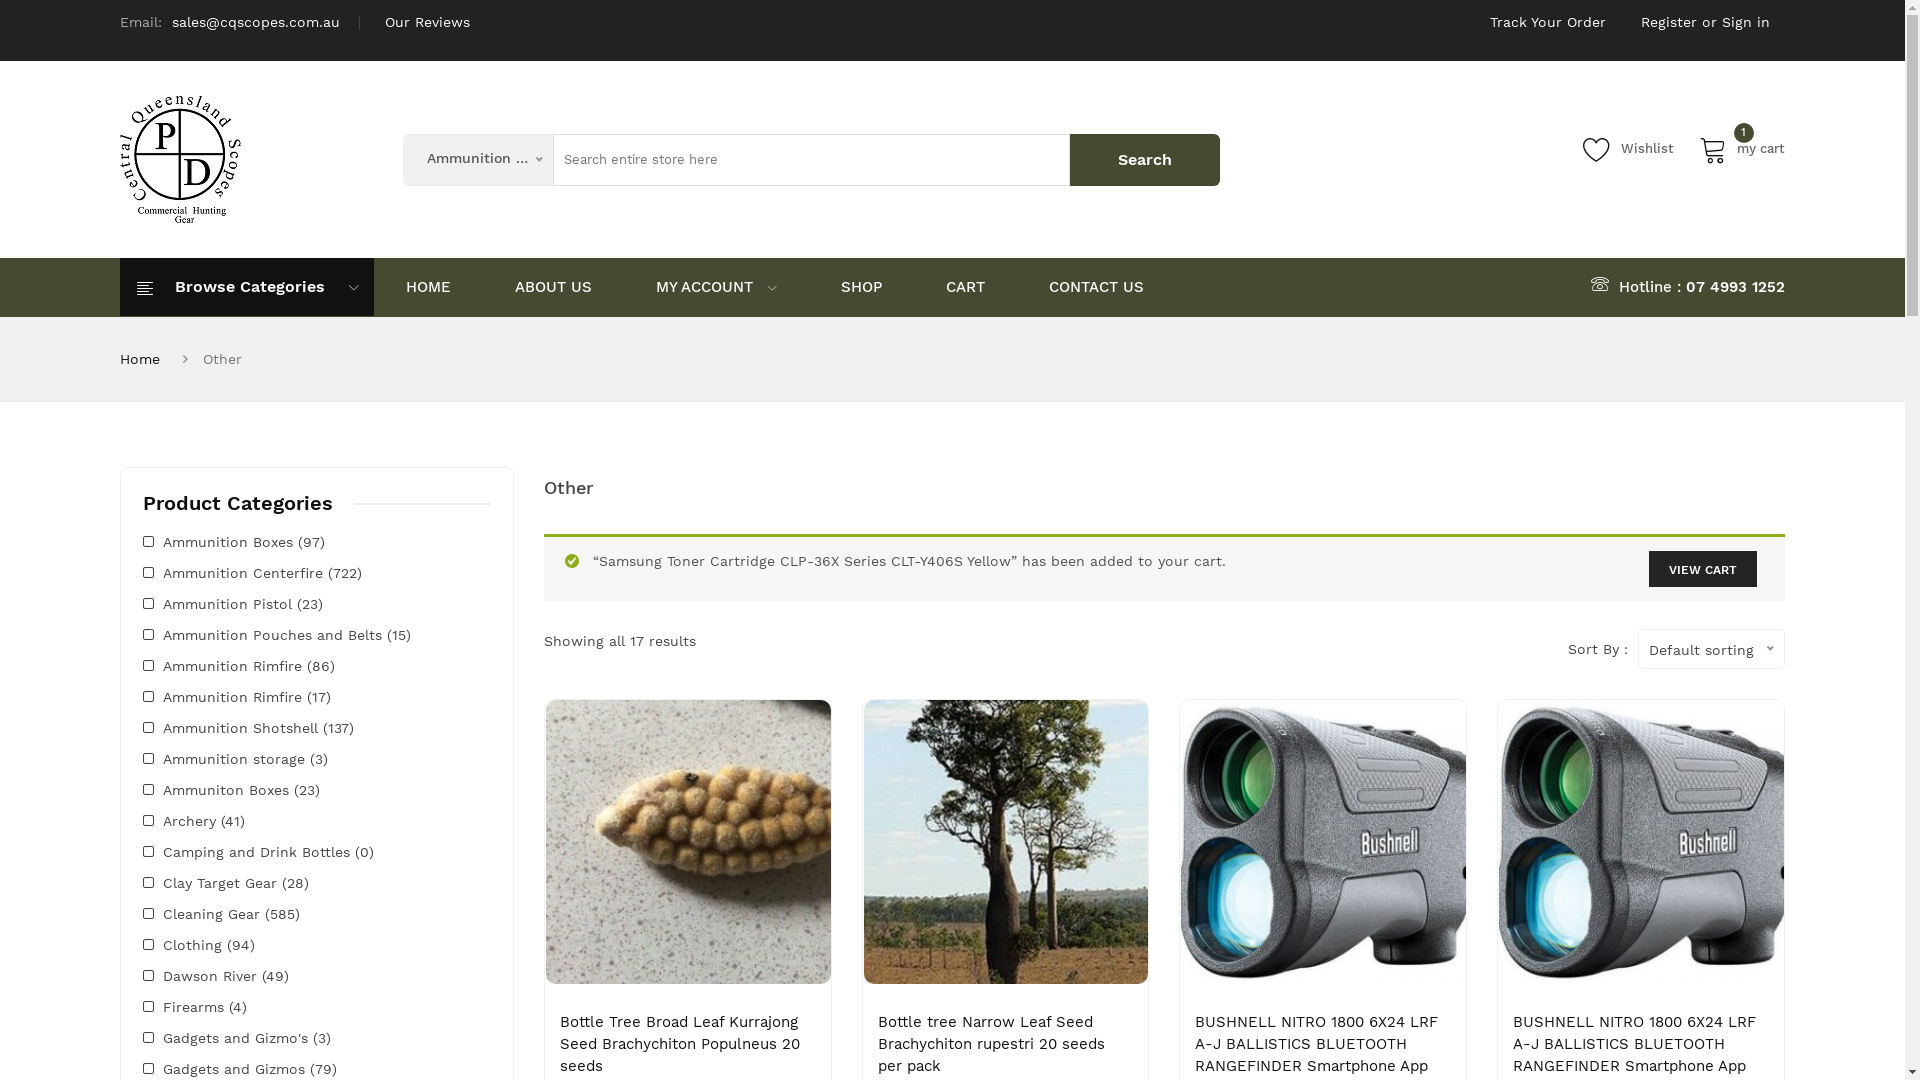 This screenshot has width=1920, height=1080. What do you see at coordinates (218, 604) in the screenshot?
I see `Ammunition Pistol` at bounding box center [218, 604].